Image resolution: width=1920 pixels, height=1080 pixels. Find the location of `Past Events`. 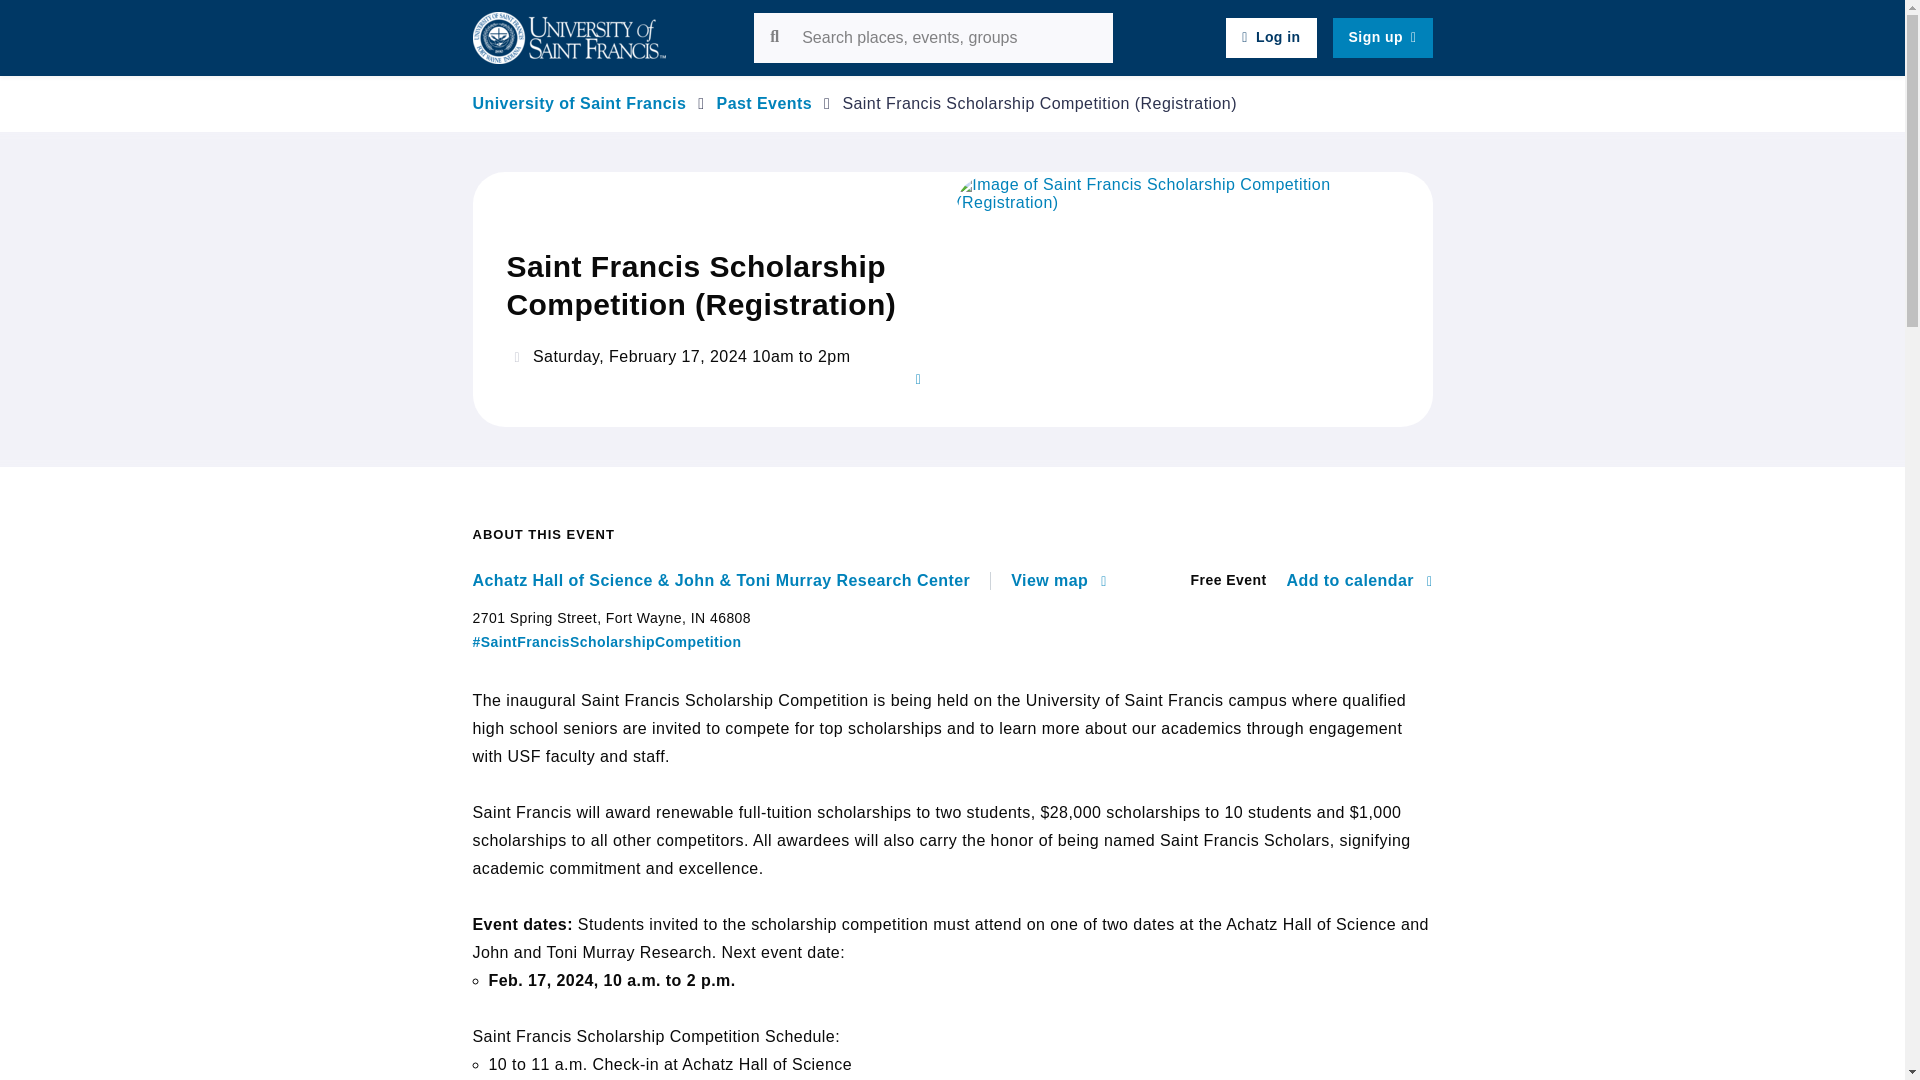

Past Events is located at coordinates (764, 104).